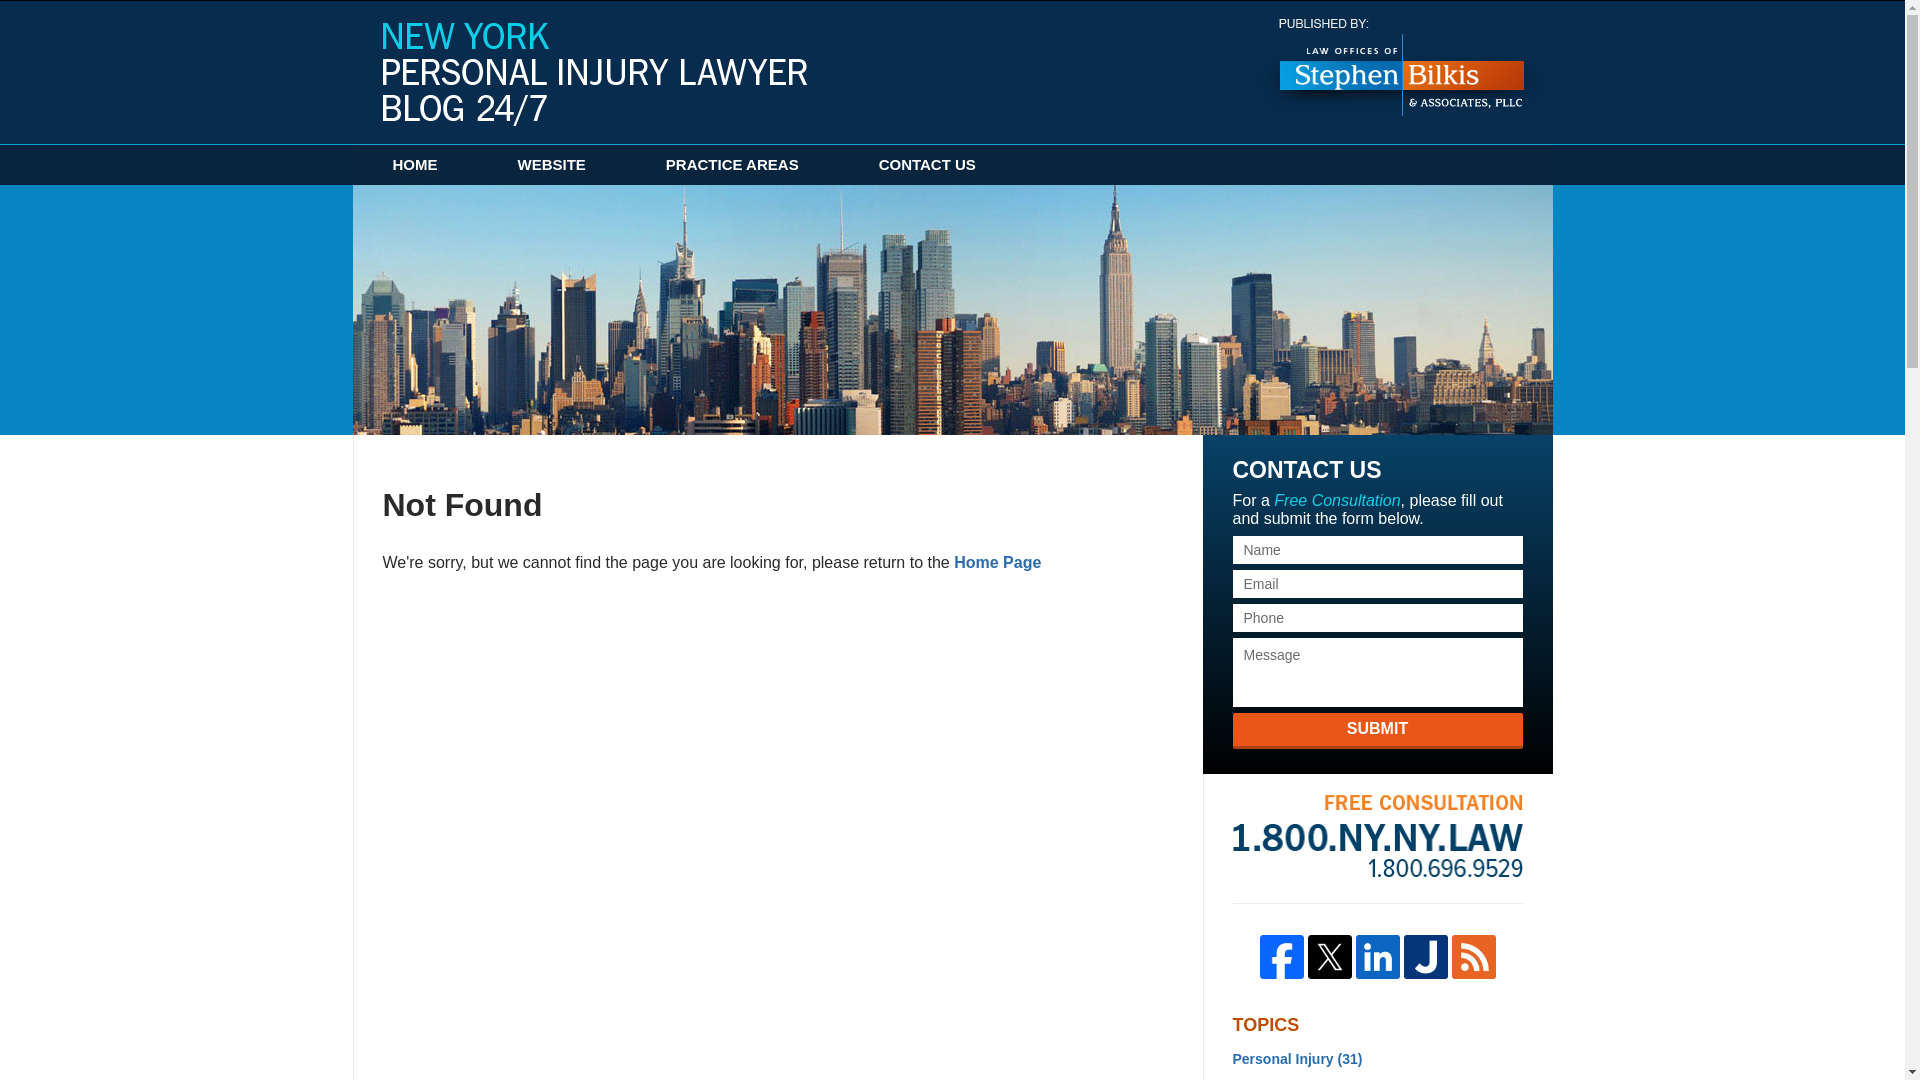 The height and width of the screenshot is (1080, 1920). Describe the element at coordinates (927, 164) in the screenshot. I see `CONTACT US` at that location.